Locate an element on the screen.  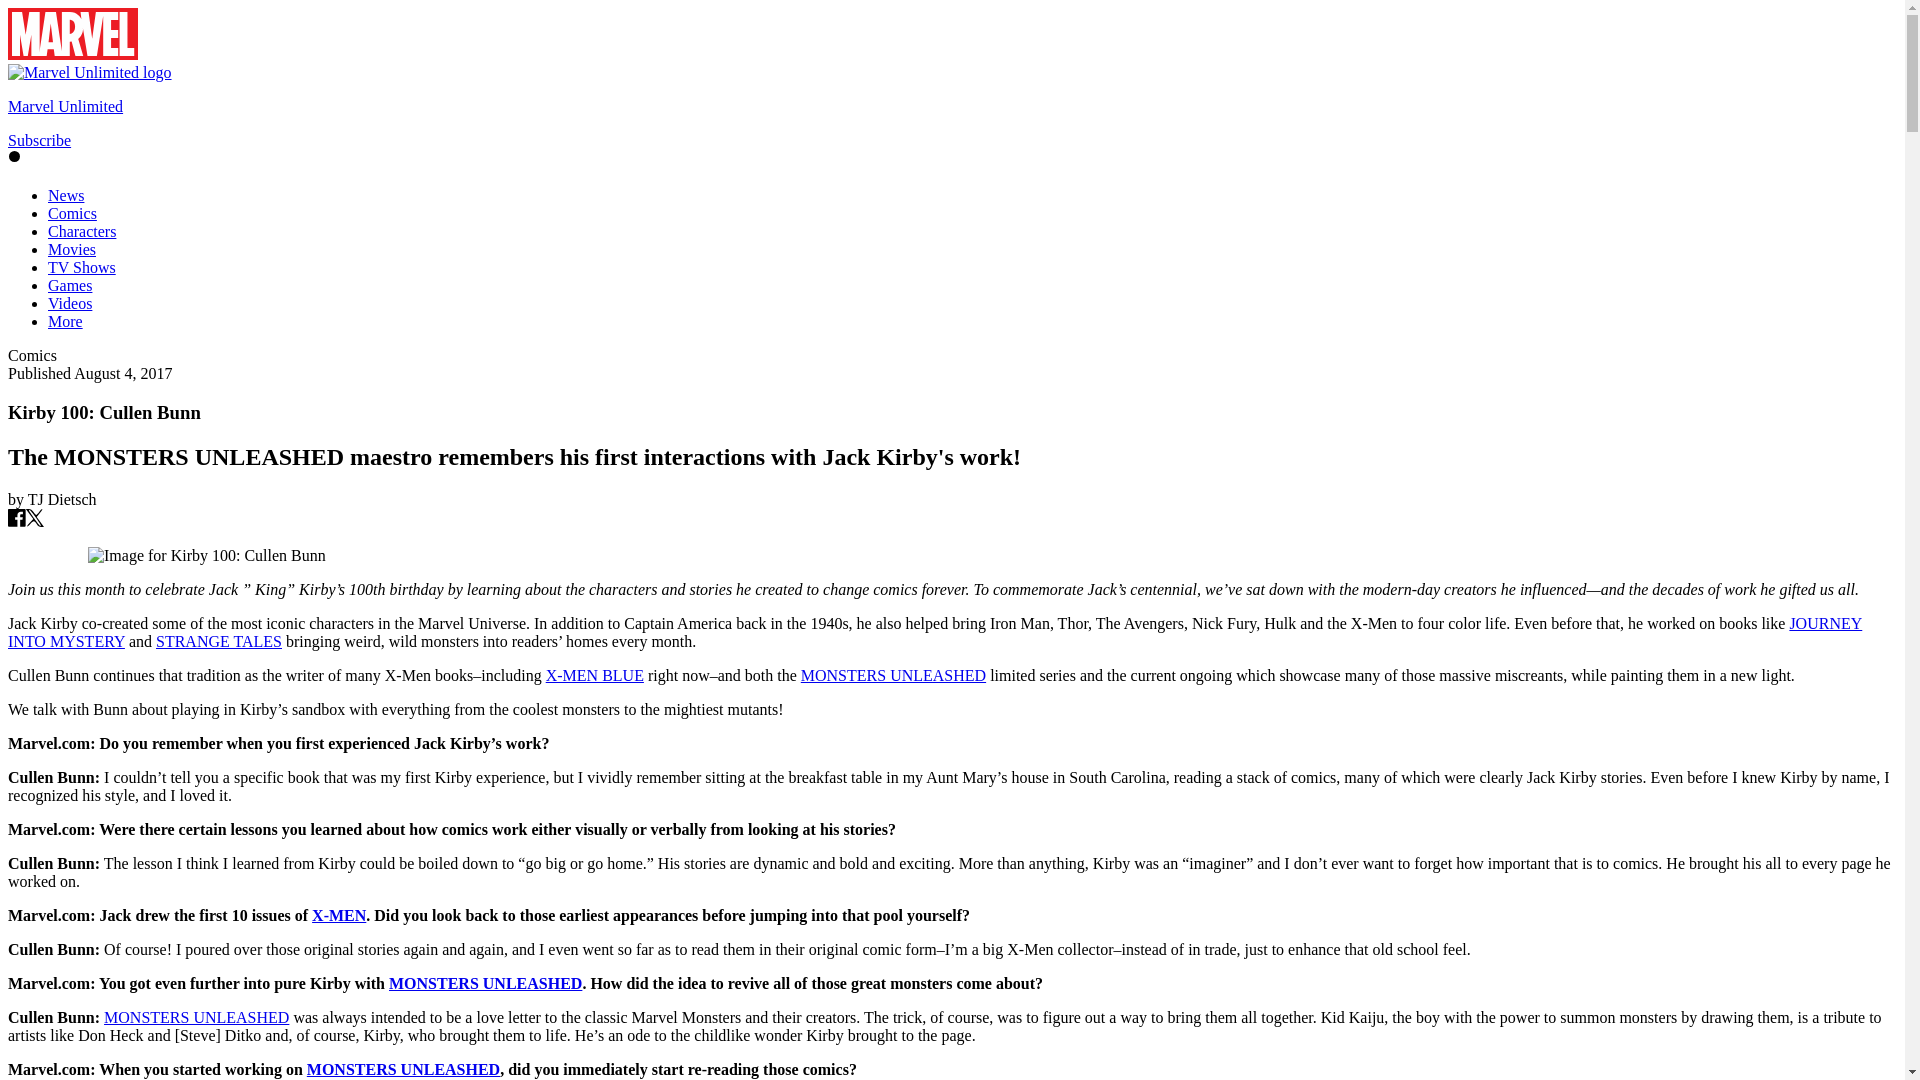
Characters is located at coordinates (82, 230).